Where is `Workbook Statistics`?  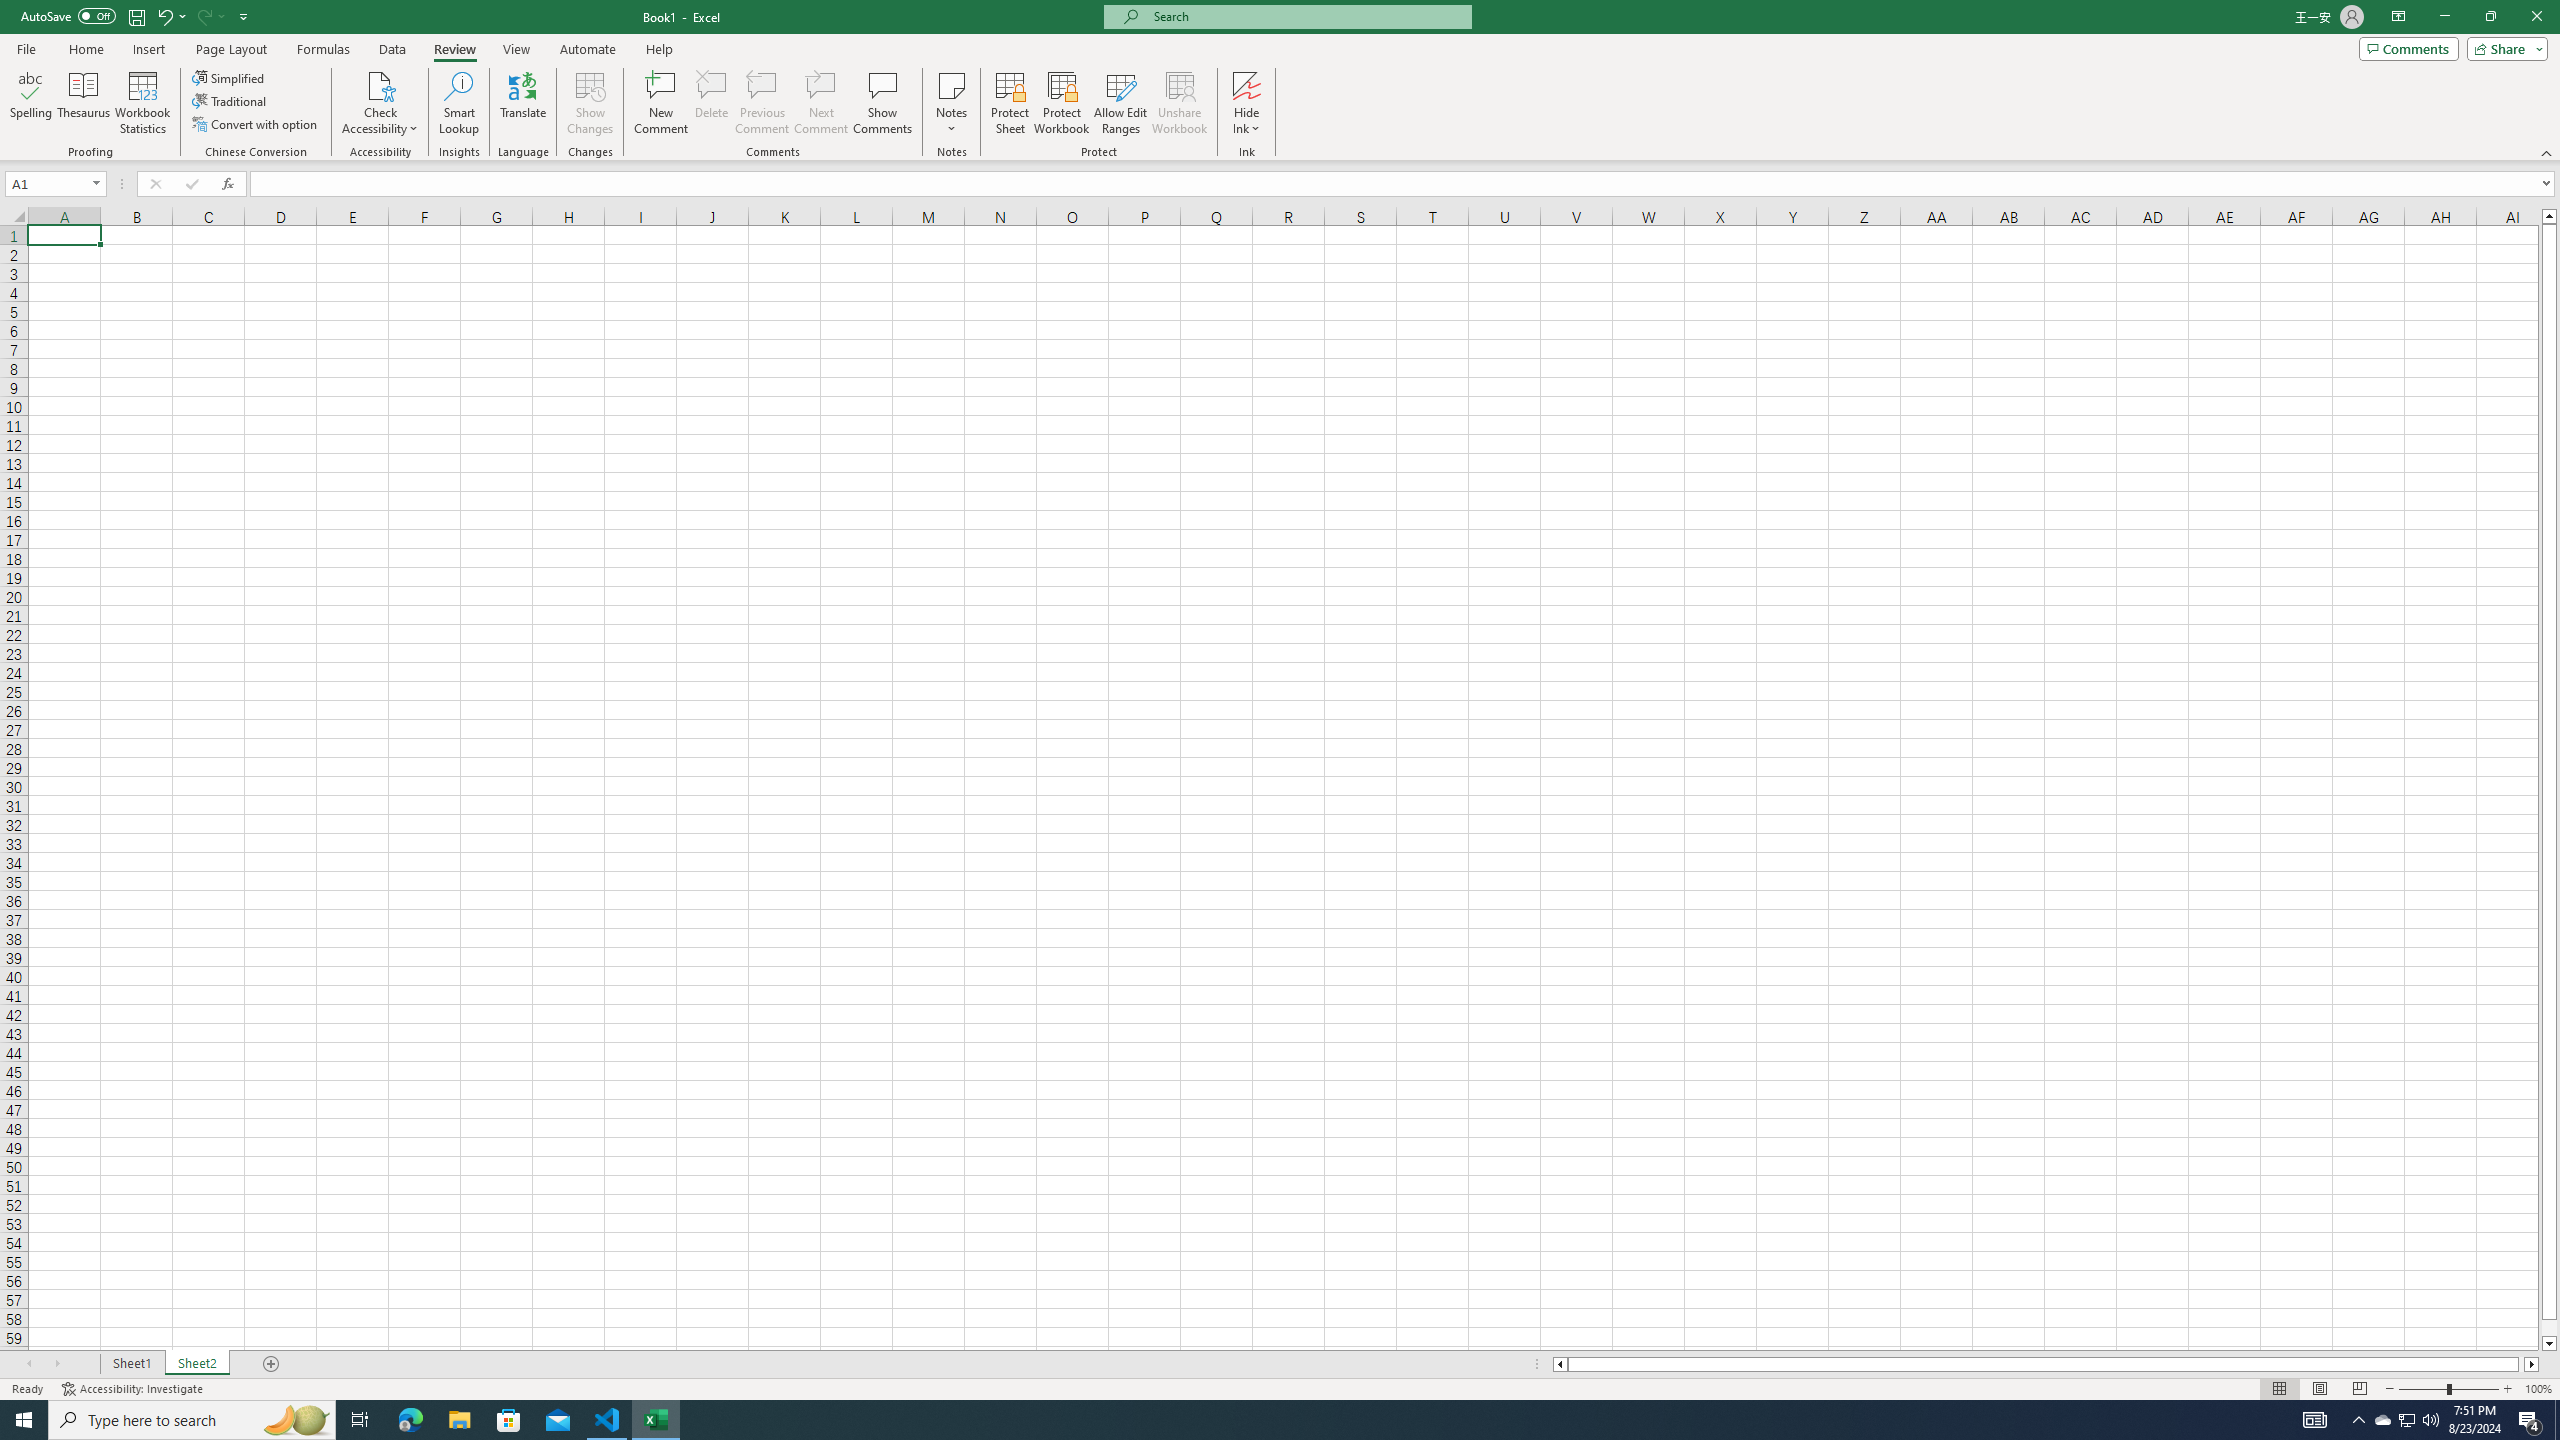 Workbook Statistics is located at coordinates (143, 103).